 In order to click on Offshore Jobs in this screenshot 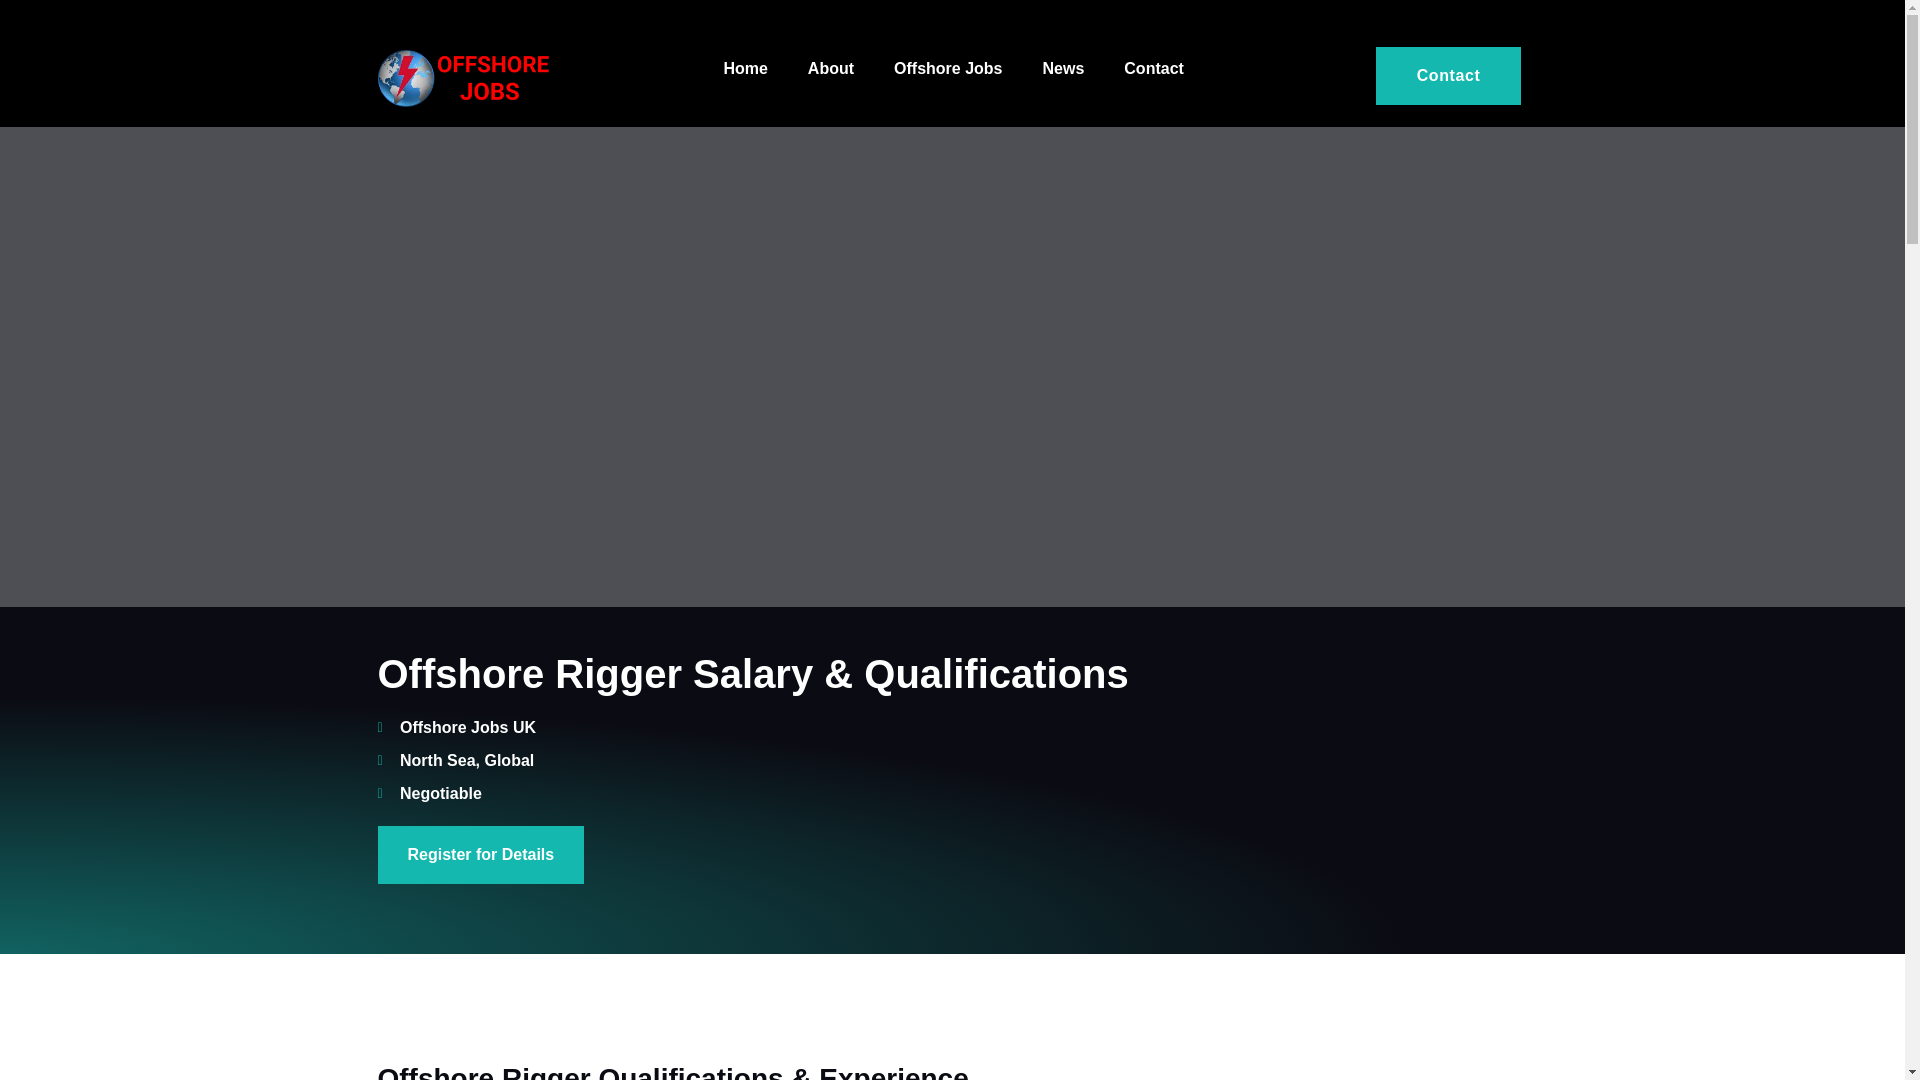, I will do `click(947, 70)`.